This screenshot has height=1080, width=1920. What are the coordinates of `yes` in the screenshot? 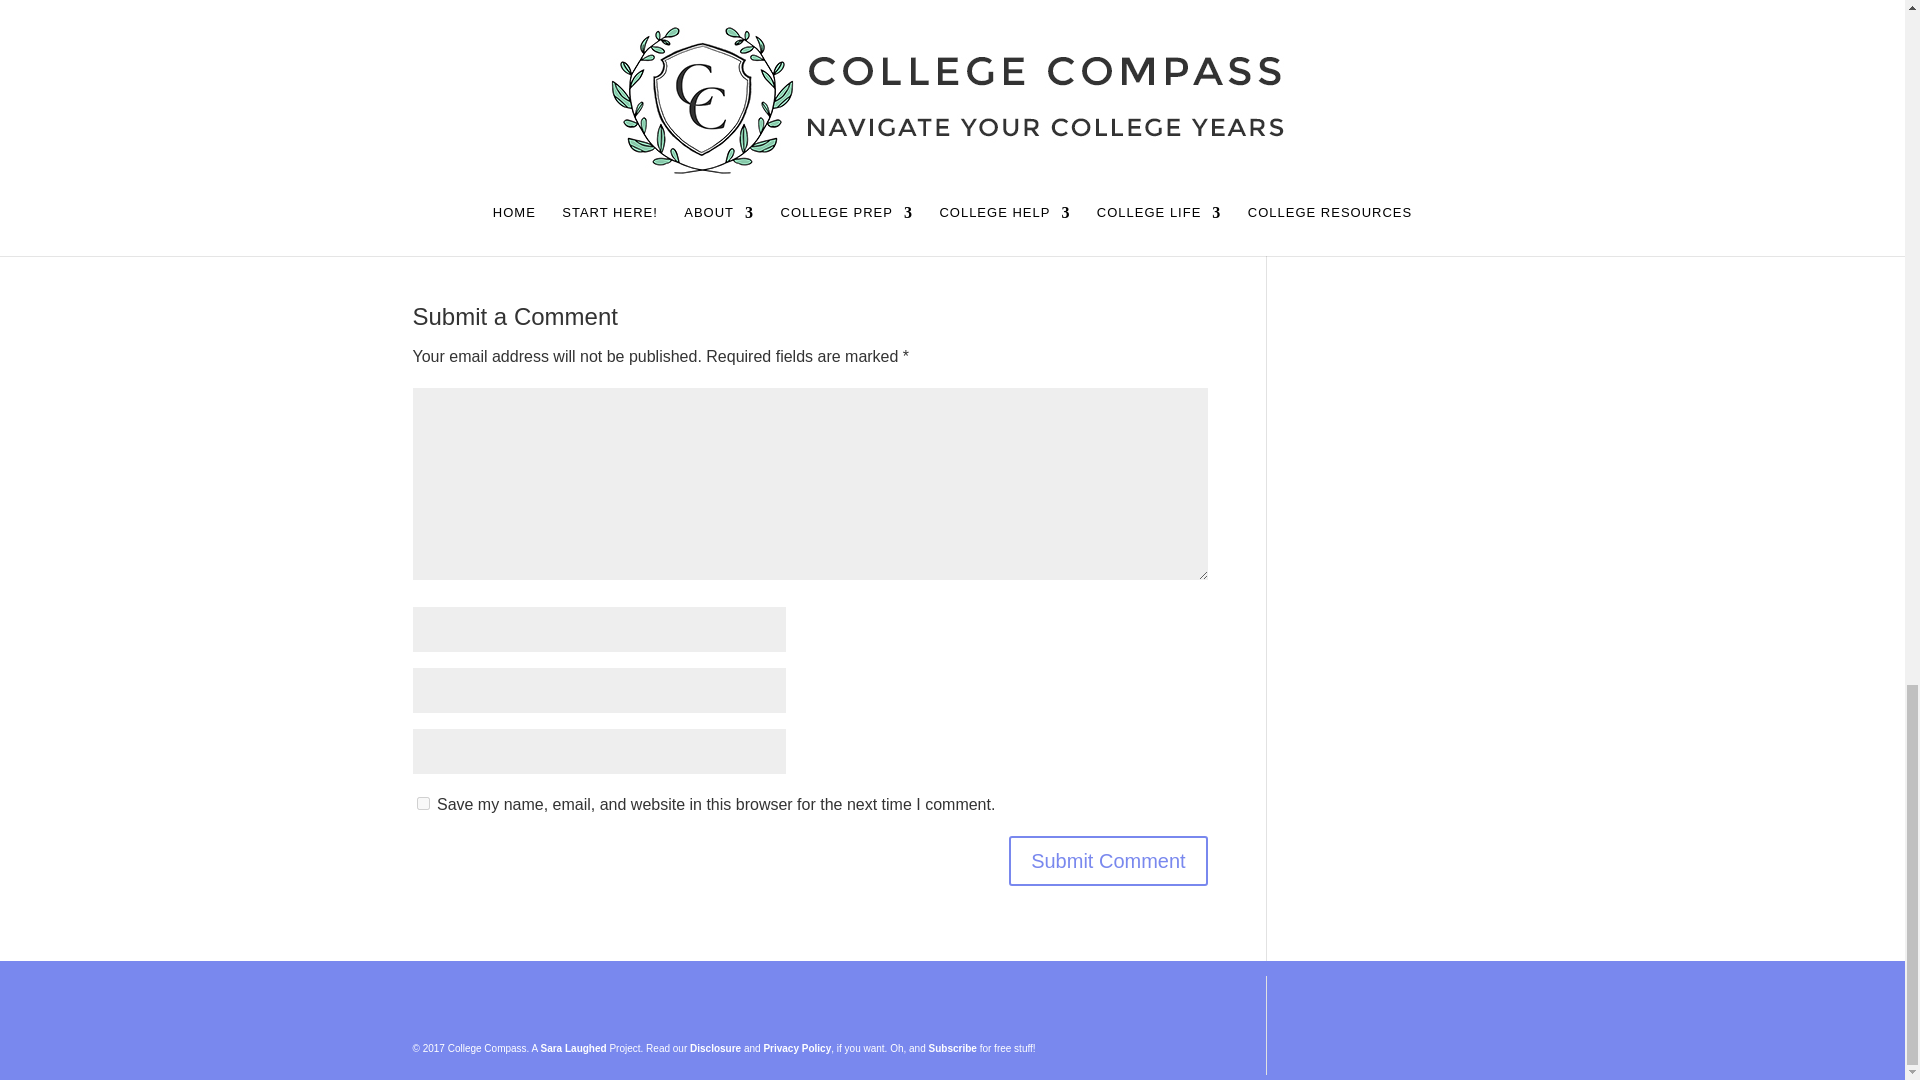 It's located at (422, 804).